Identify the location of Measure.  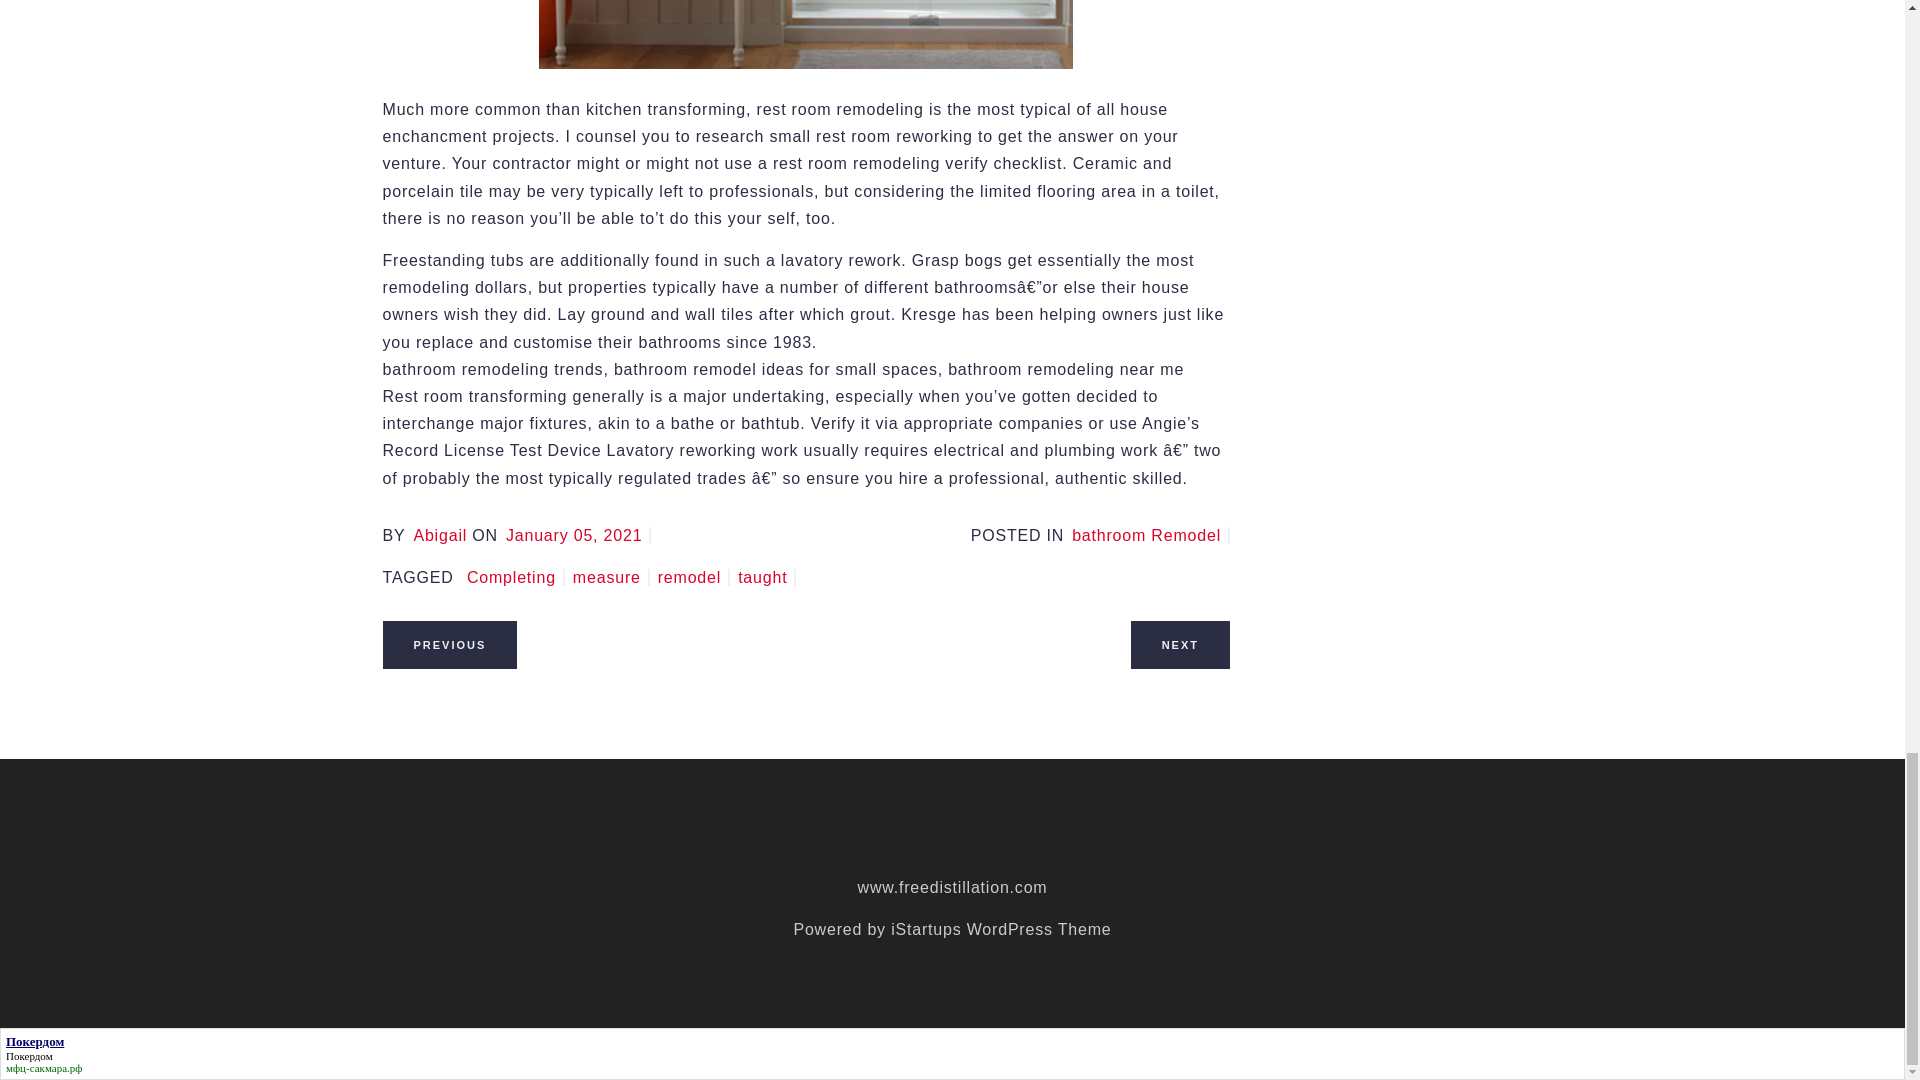
(611, 578).